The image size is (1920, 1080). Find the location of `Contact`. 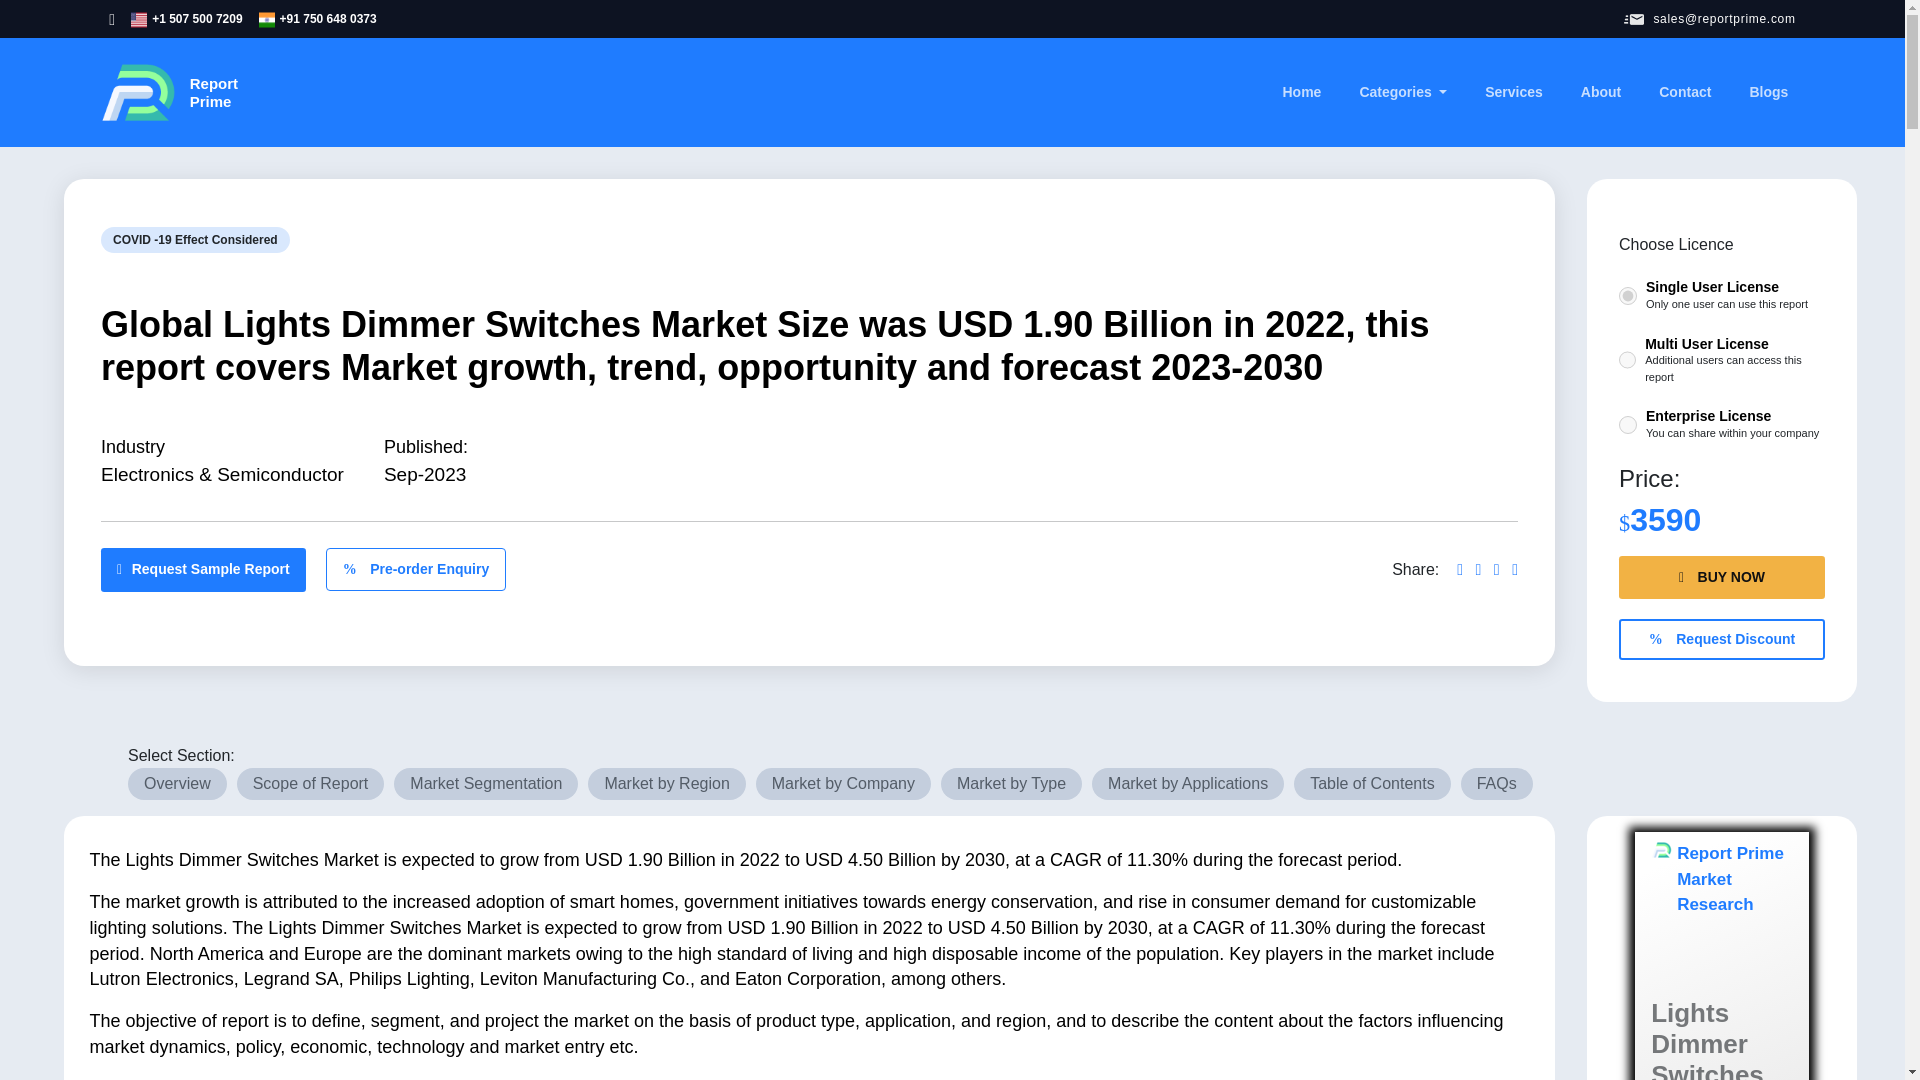

Contact is located at coordinates (1684, 92).